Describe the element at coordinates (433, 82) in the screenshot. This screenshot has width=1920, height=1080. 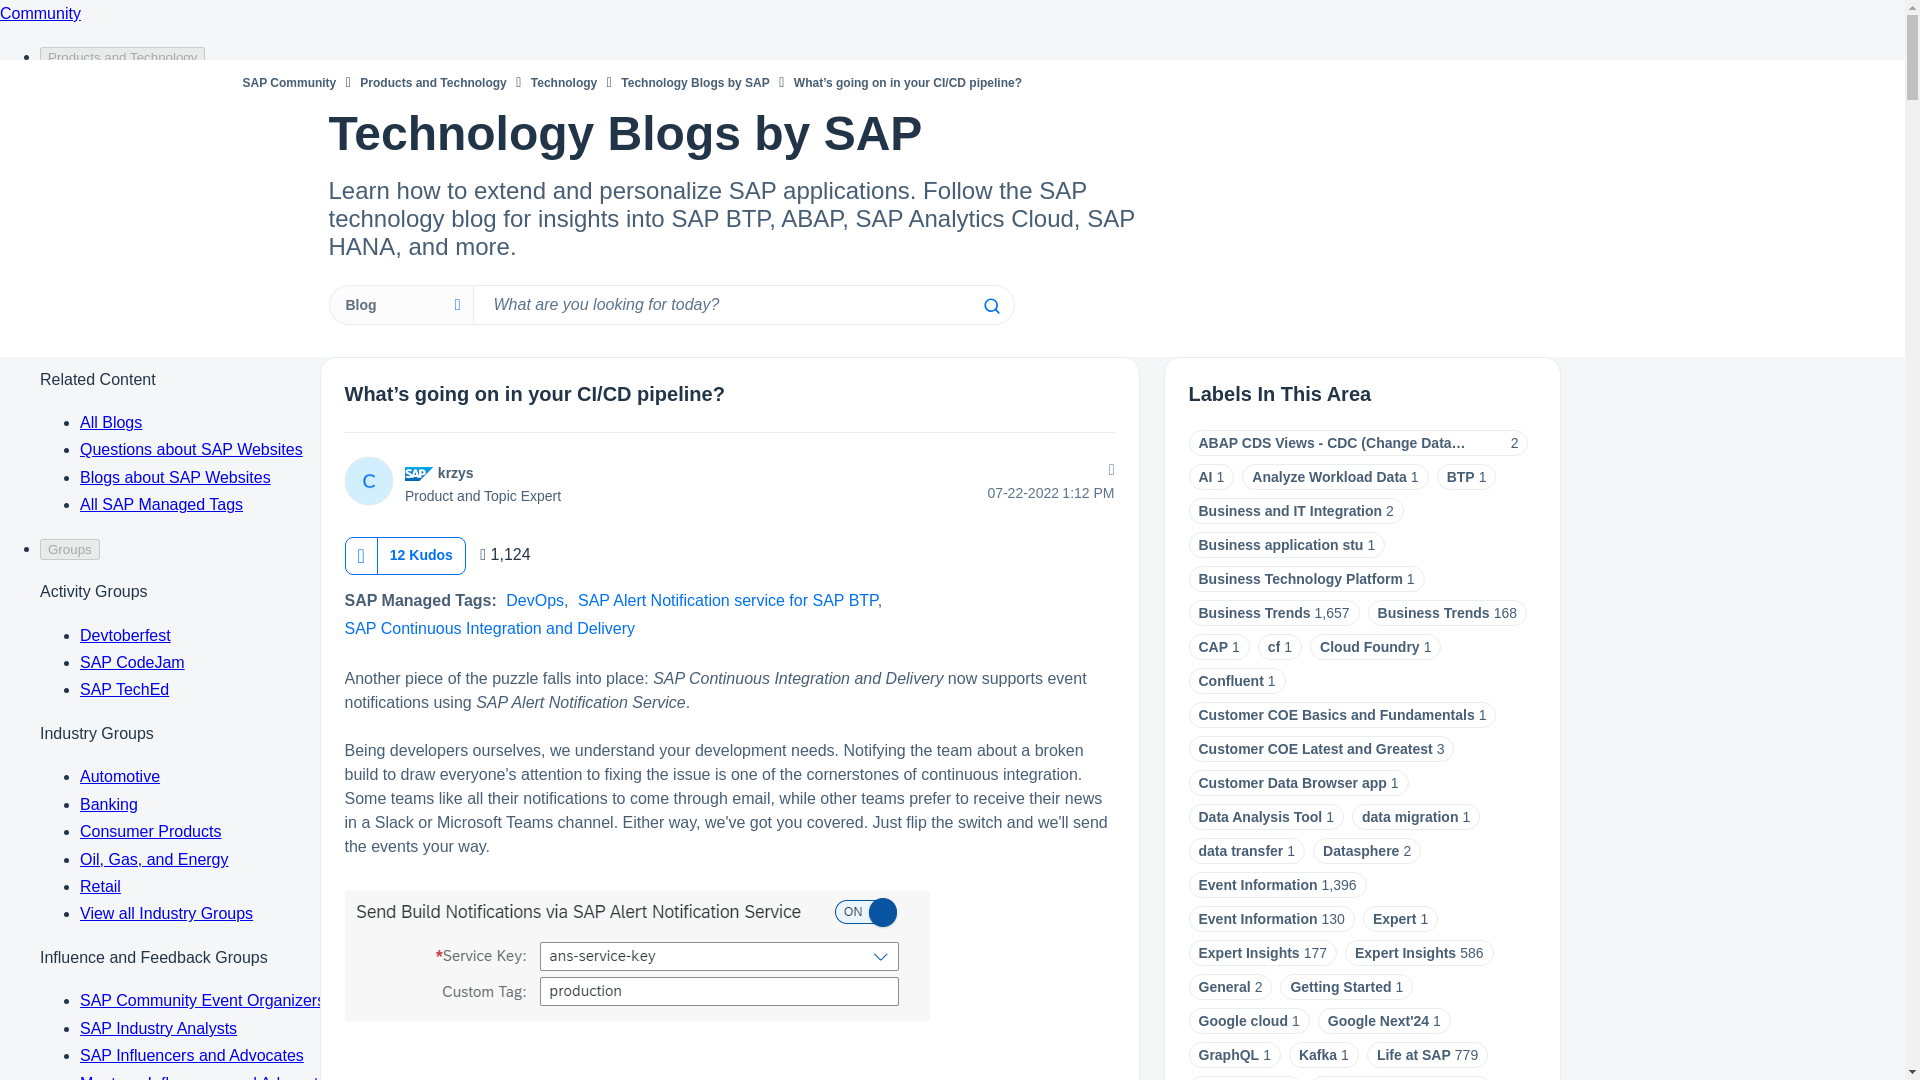
I see `Products and Technology` at that location.